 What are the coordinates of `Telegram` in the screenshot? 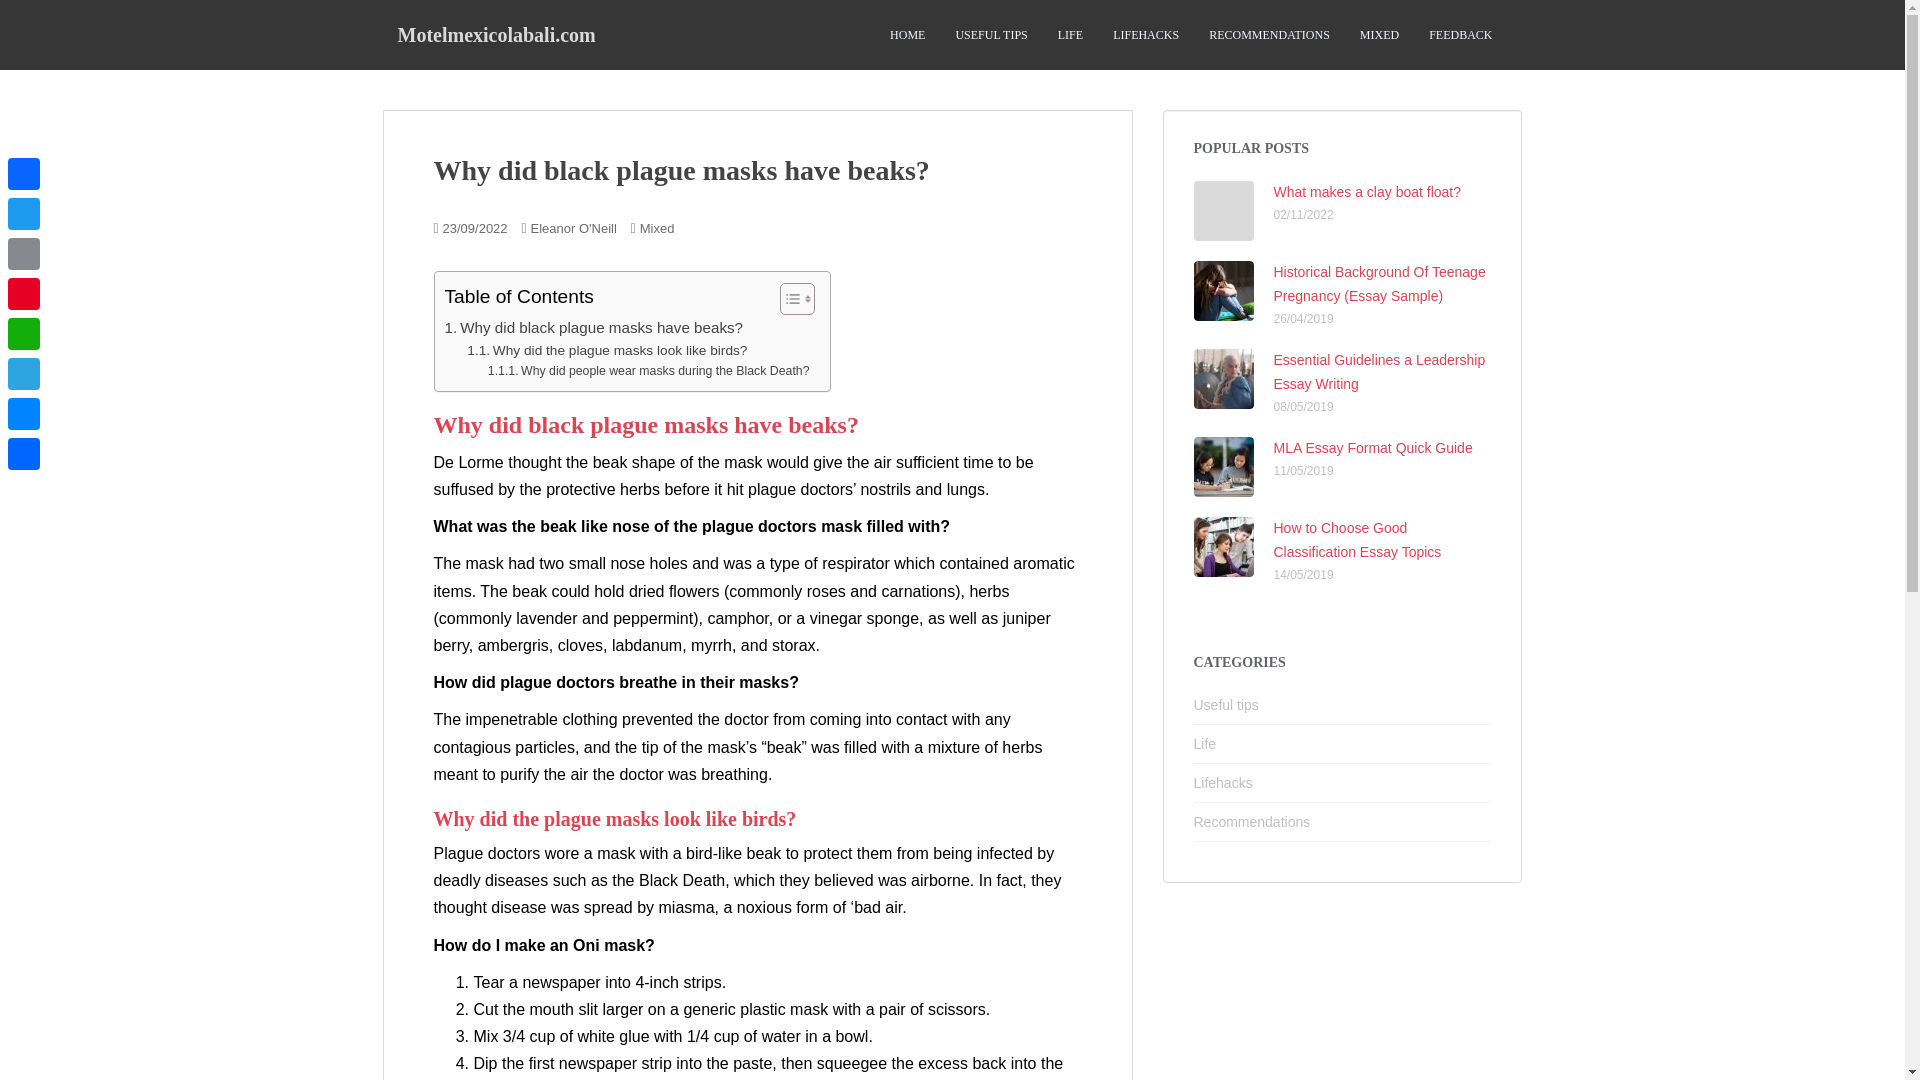 It's located at (24, 374).